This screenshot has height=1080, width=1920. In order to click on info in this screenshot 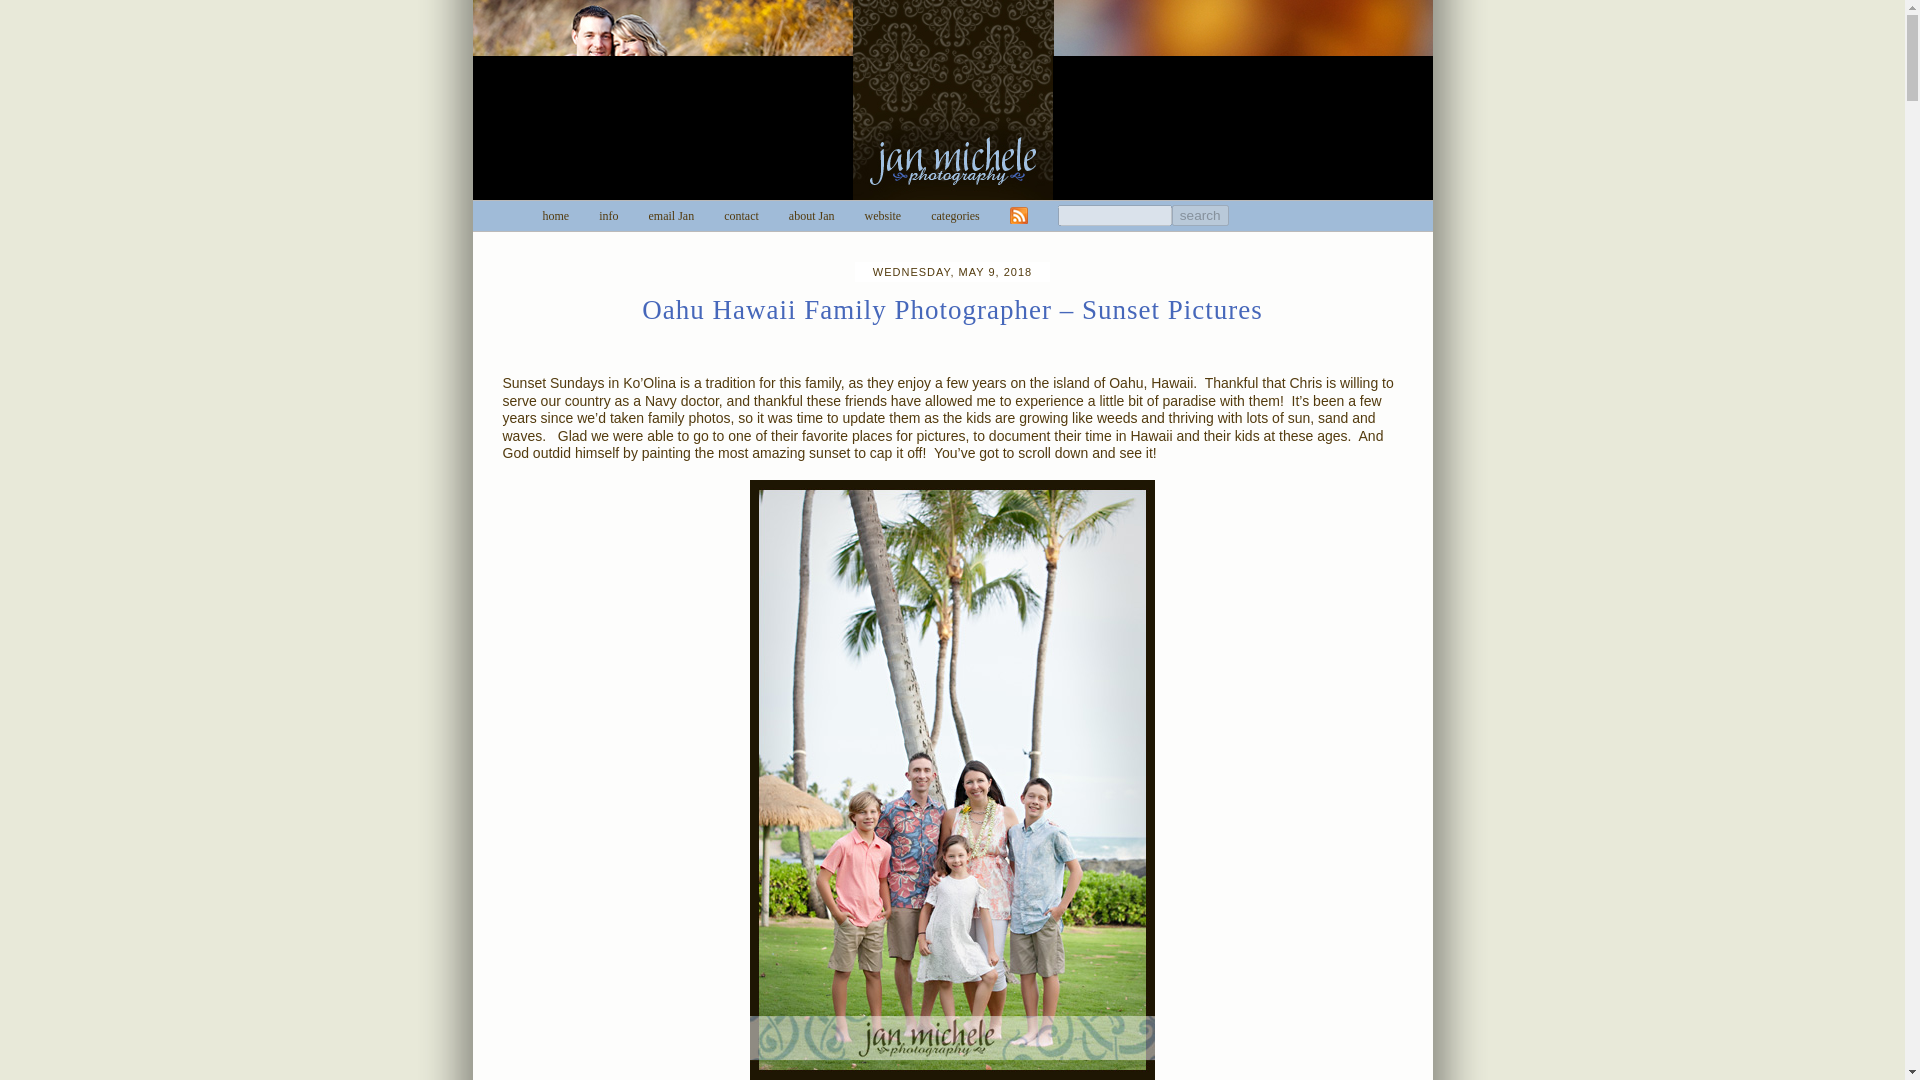, I will do `click(608, 216)`.